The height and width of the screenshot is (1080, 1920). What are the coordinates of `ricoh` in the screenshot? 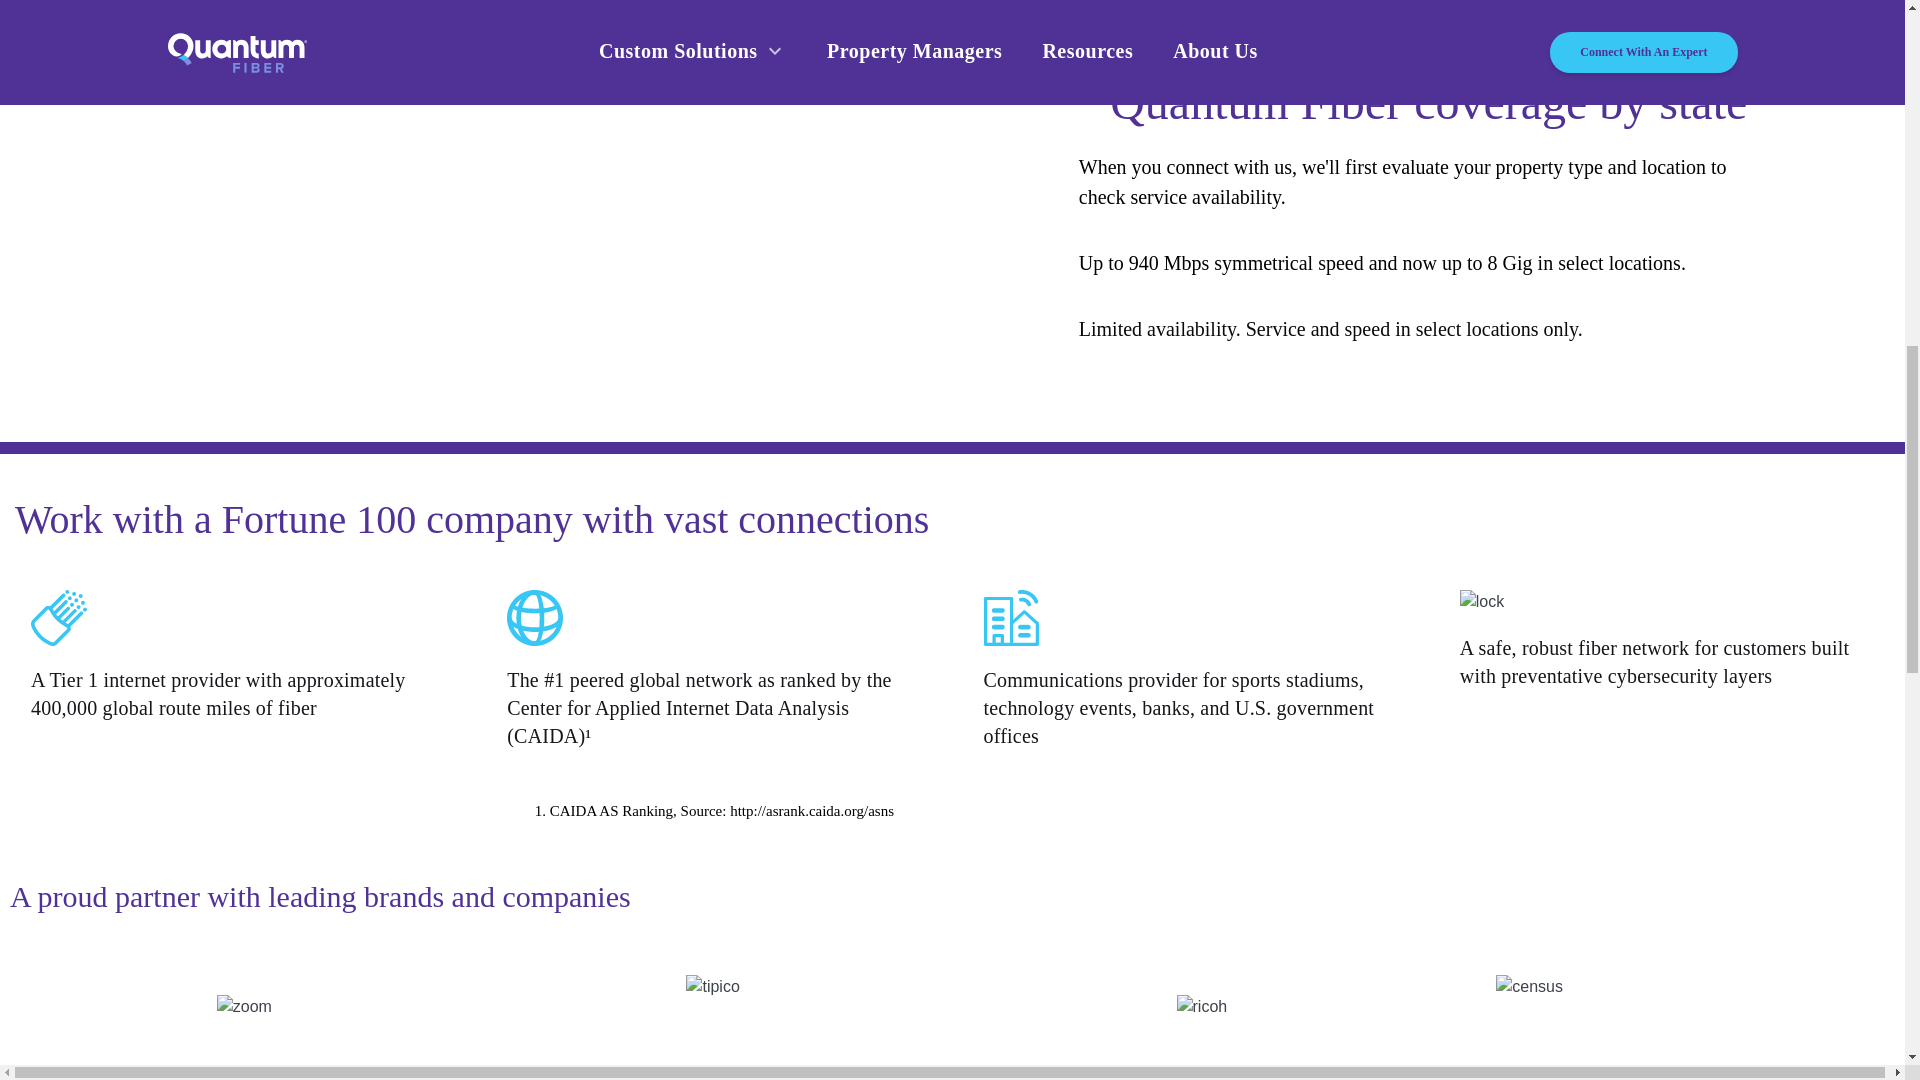 It's located at (1202, 1006).